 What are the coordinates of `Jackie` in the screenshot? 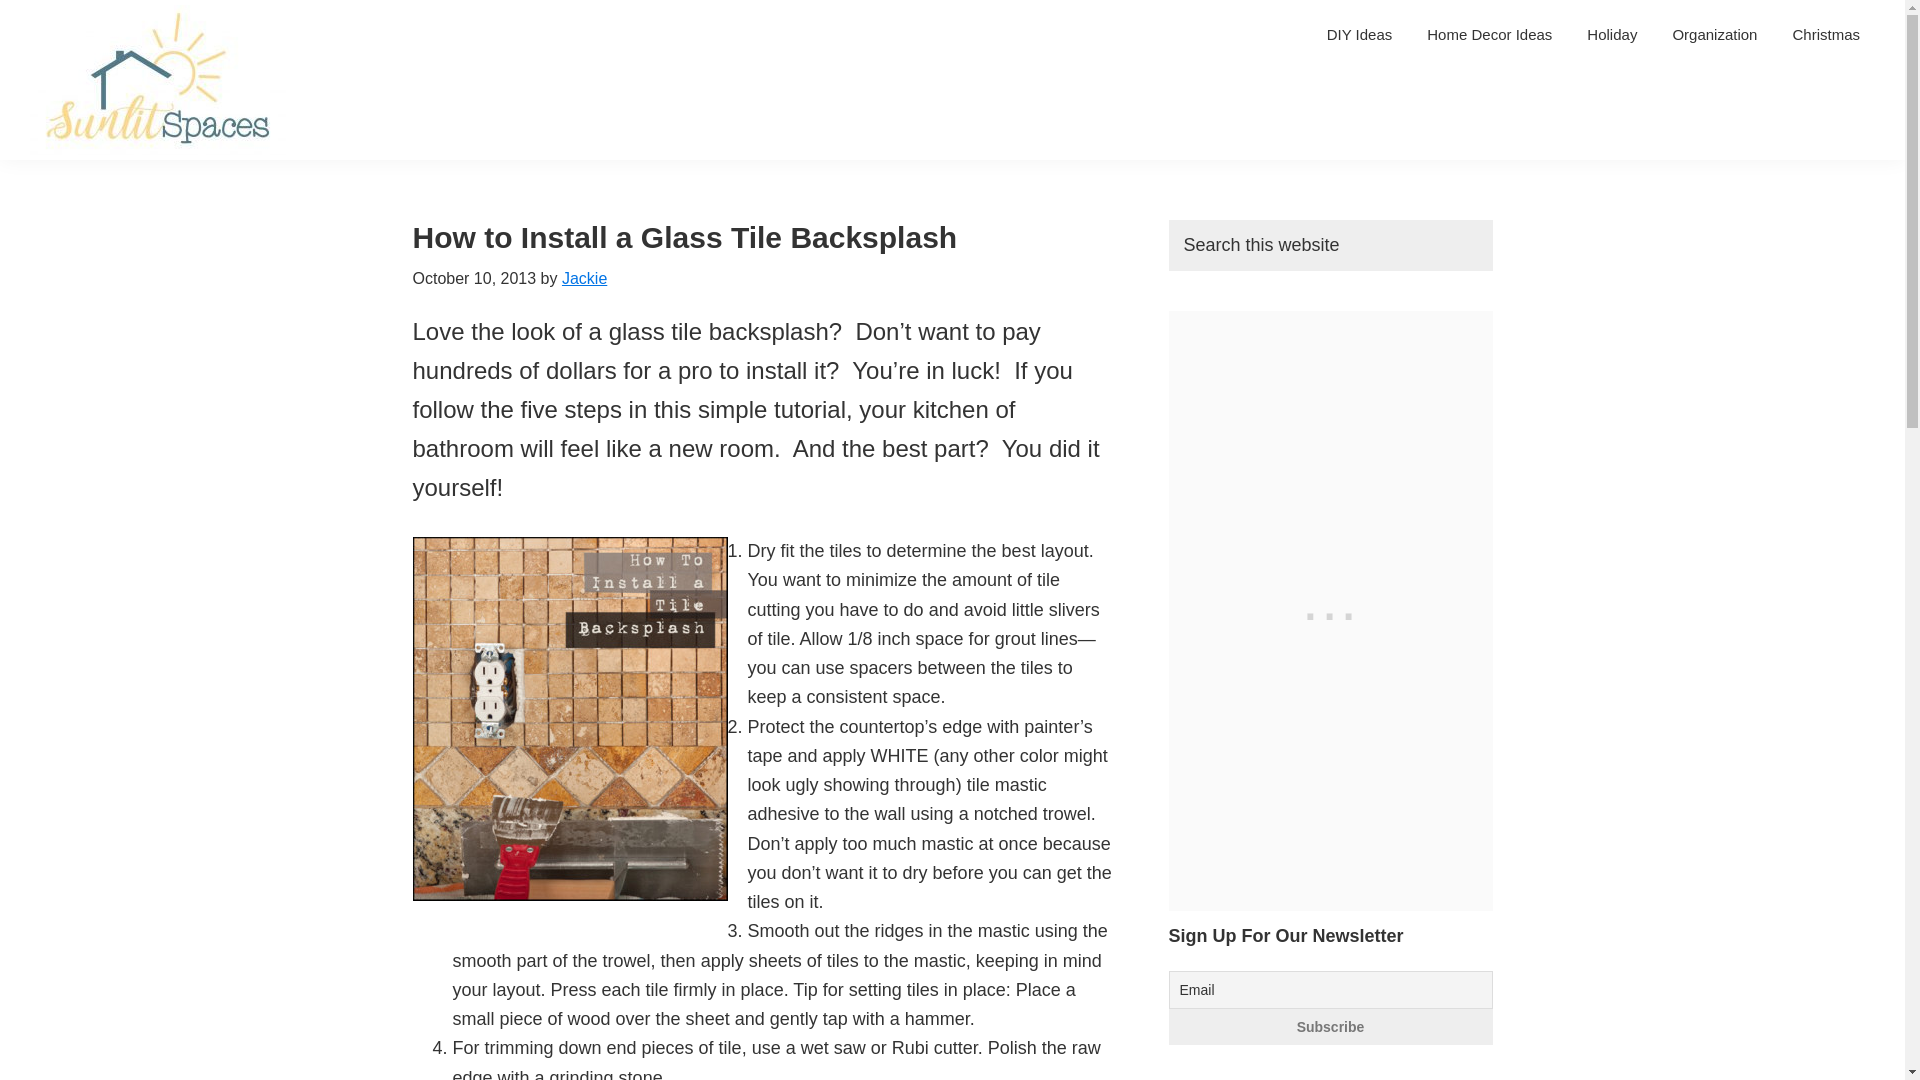 It's located at (584, 278).